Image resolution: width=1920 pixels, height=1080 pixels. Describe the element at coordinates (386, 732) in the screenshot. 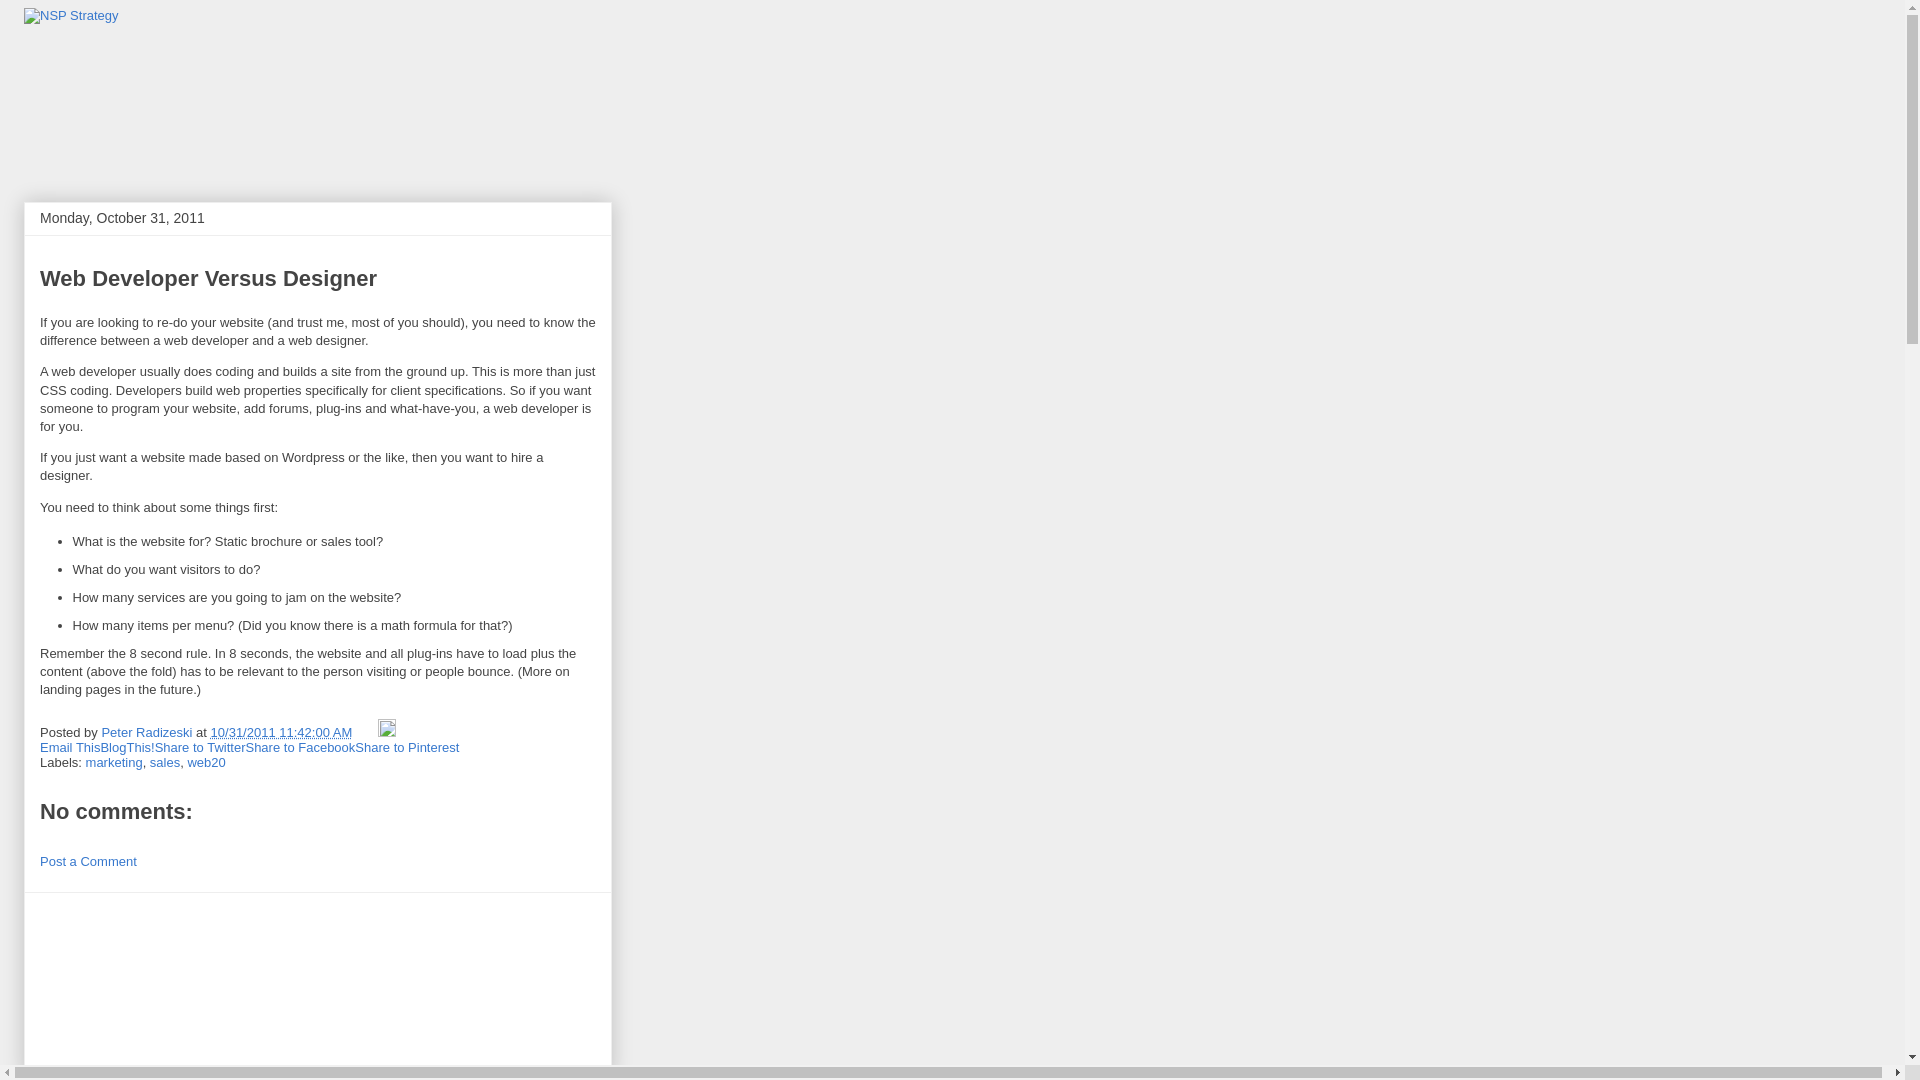

I see `Edit Post` at that location.